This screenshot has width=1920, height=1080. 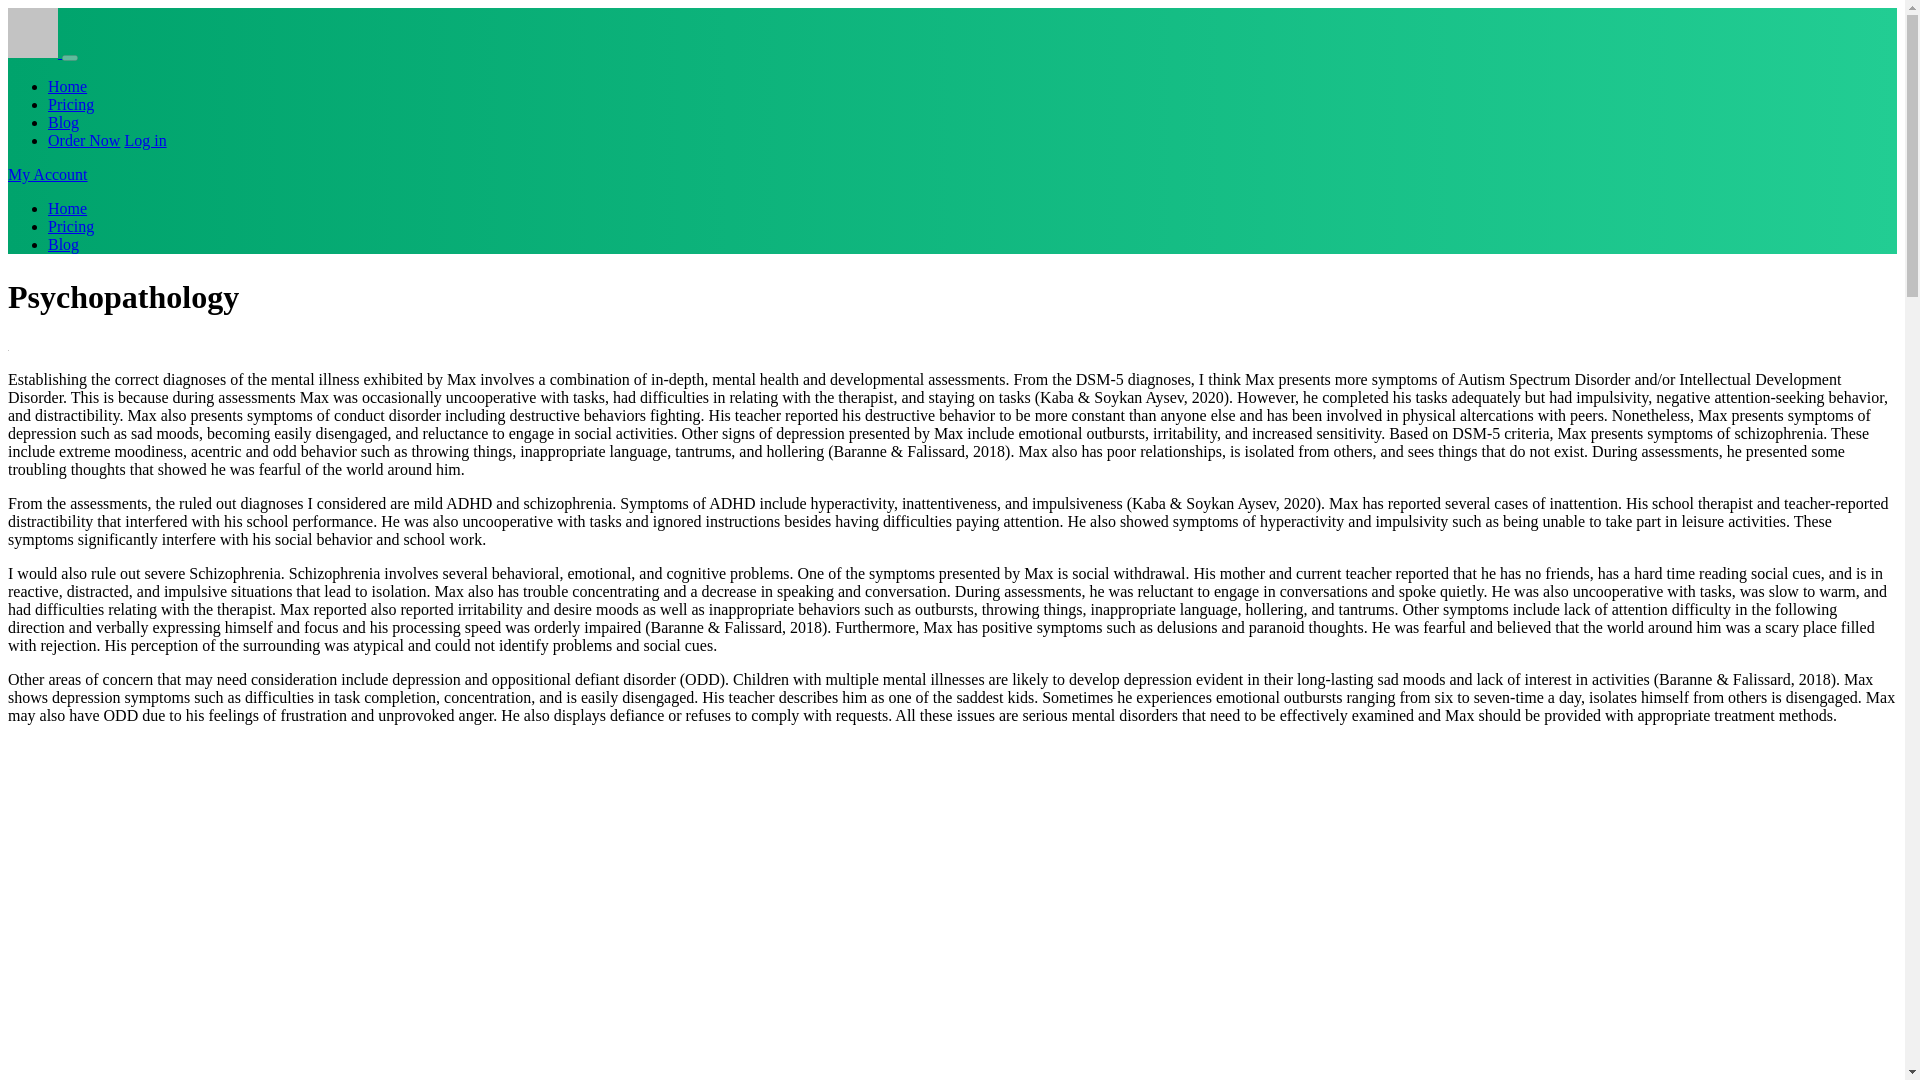 What do you see at coordinates (67, 86) in the screenshot?
I see `Home` at bounding box center [67, 86].